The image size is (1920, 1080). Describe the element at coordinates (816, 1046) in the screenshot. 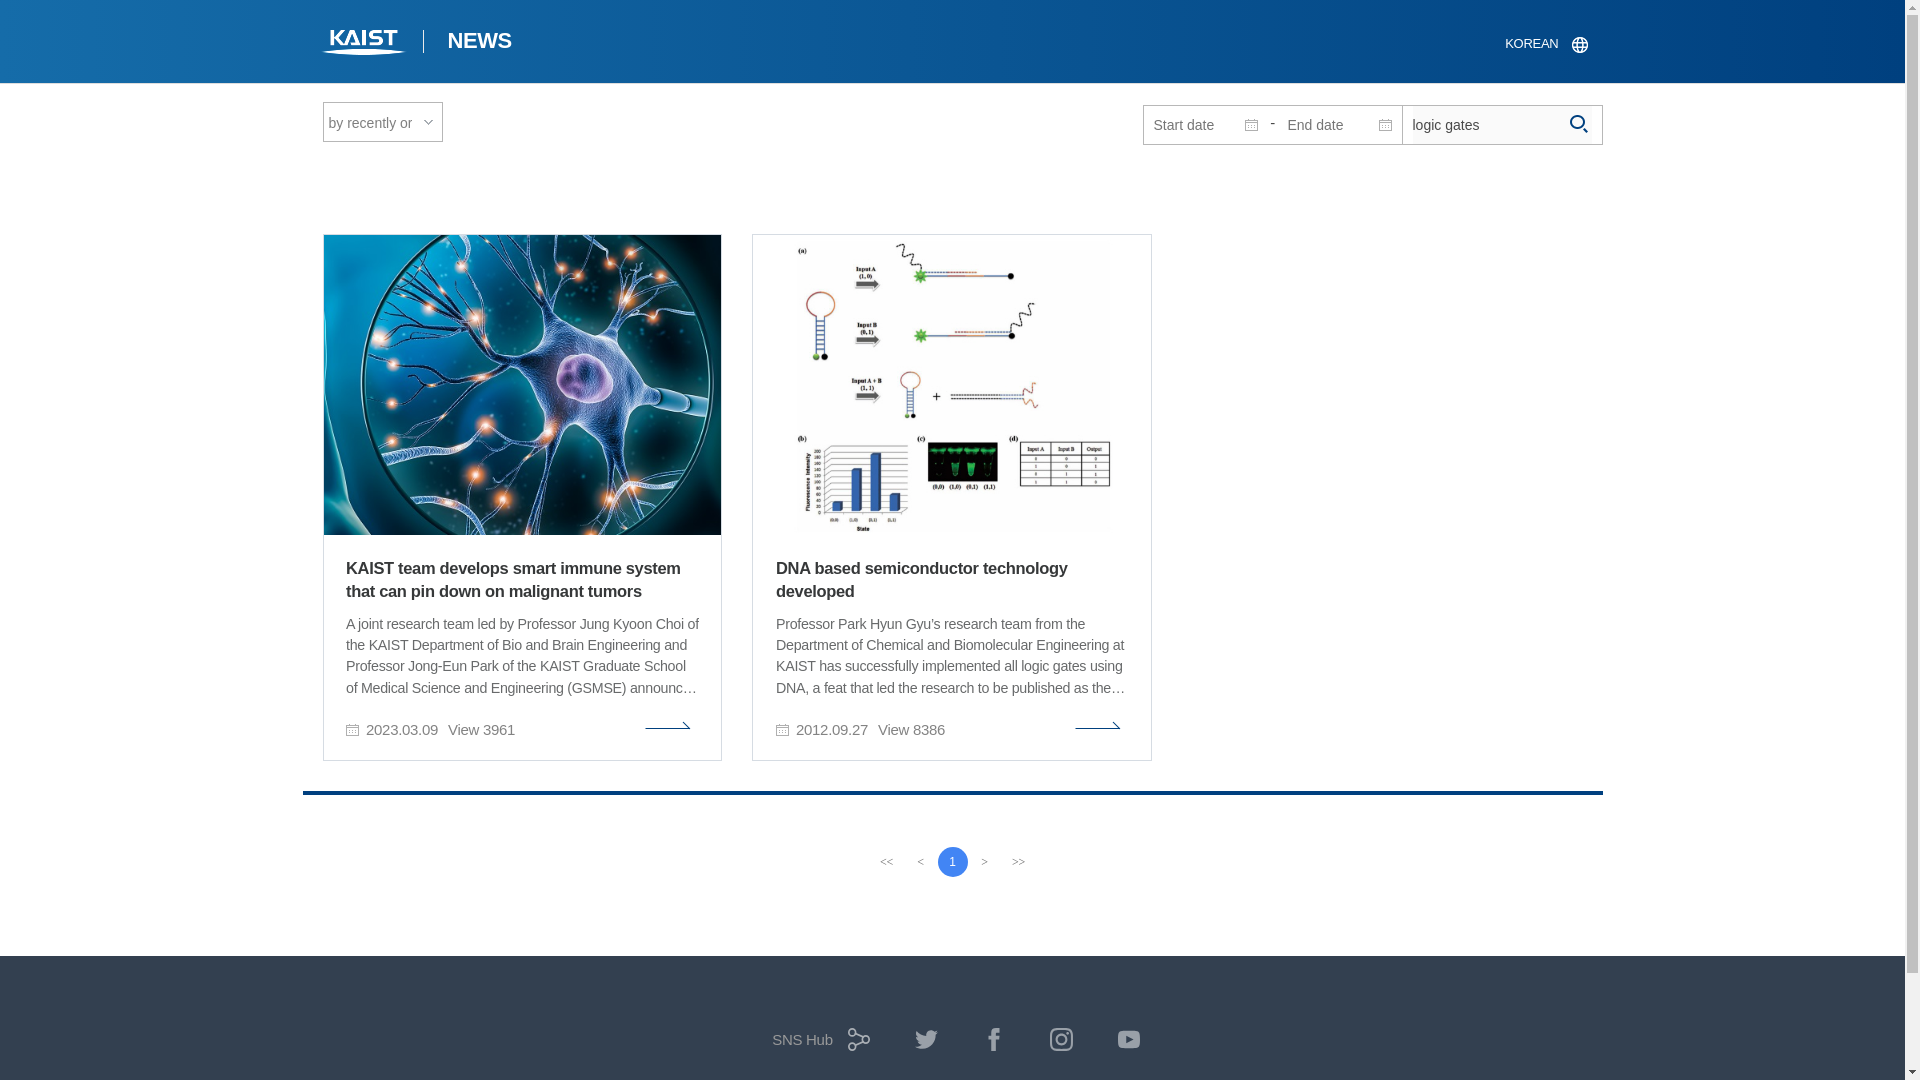

I see `SNS Hub` at that location.